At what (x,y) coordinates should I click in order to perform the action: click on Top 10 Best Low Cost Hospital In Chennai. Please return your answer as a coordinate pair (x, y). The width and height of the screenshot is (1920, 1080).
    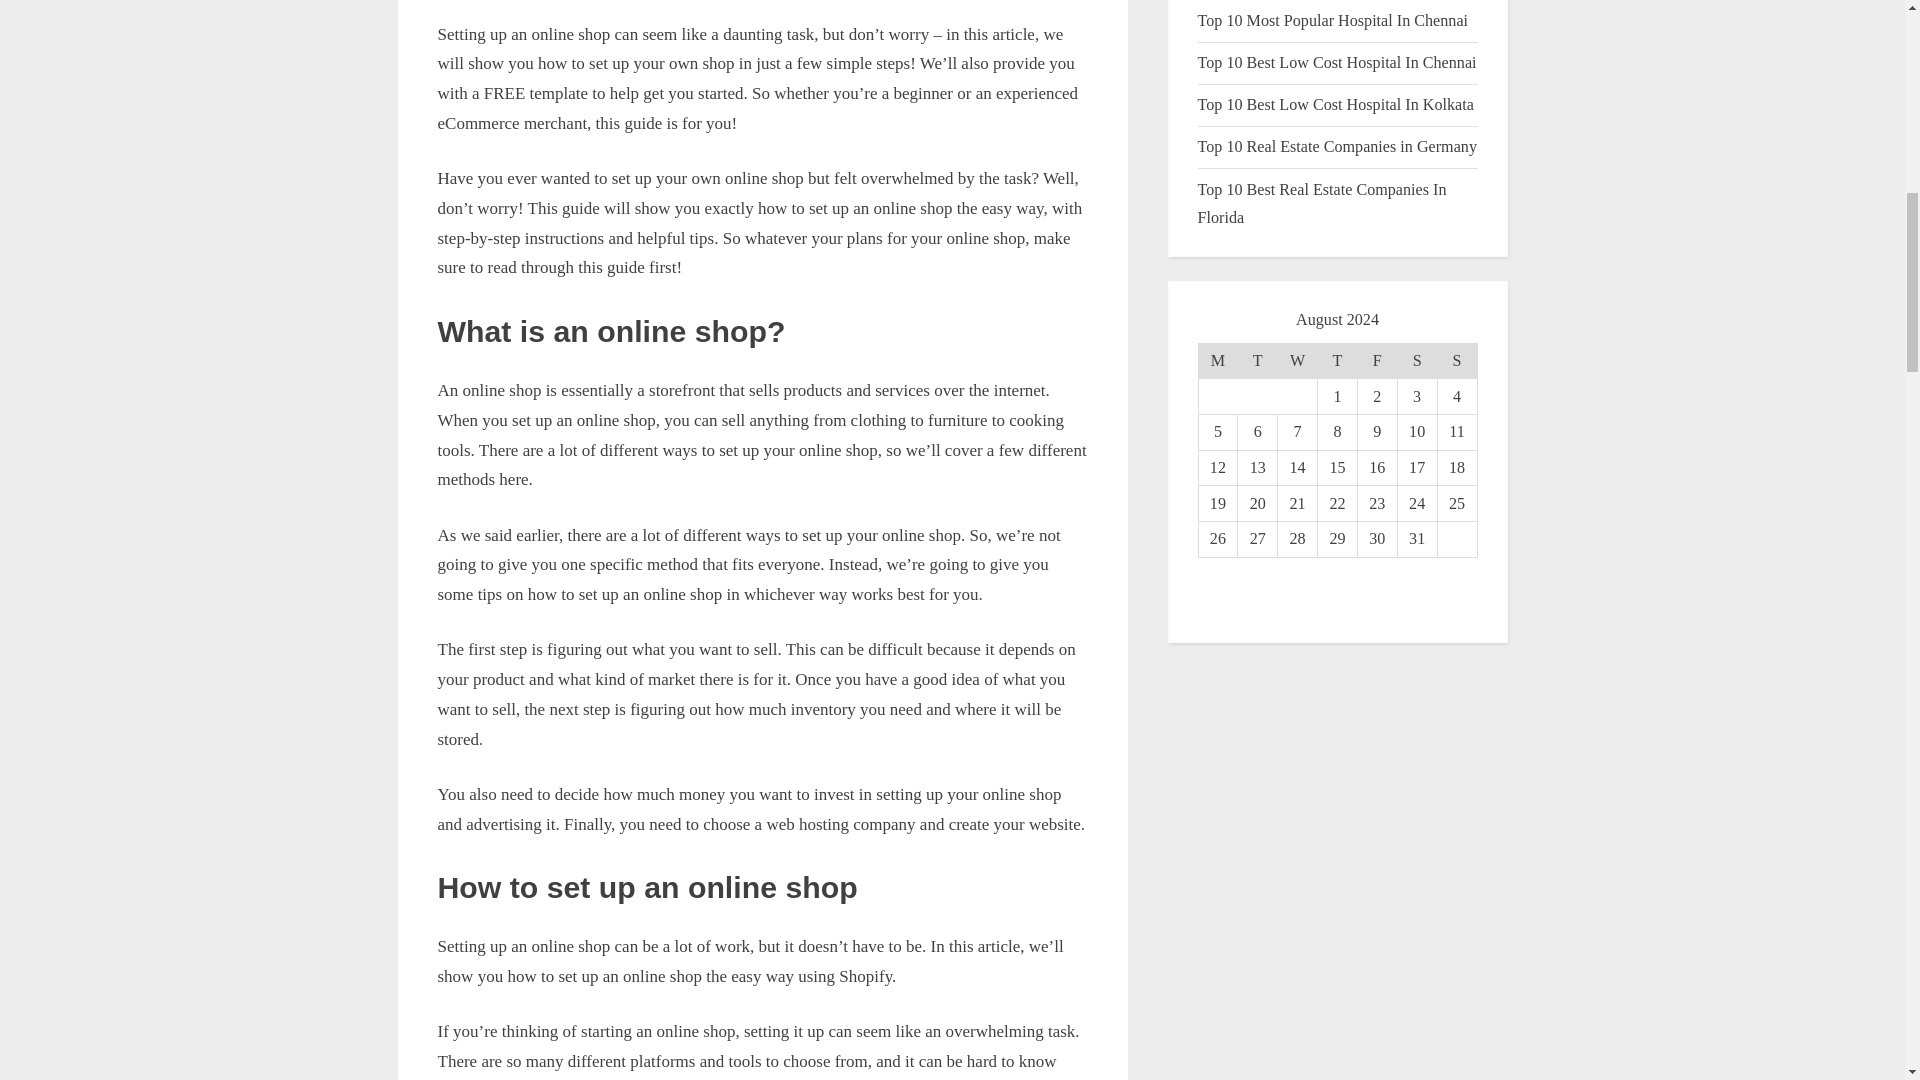
    Looking at the image, I should click on (1337, 62).